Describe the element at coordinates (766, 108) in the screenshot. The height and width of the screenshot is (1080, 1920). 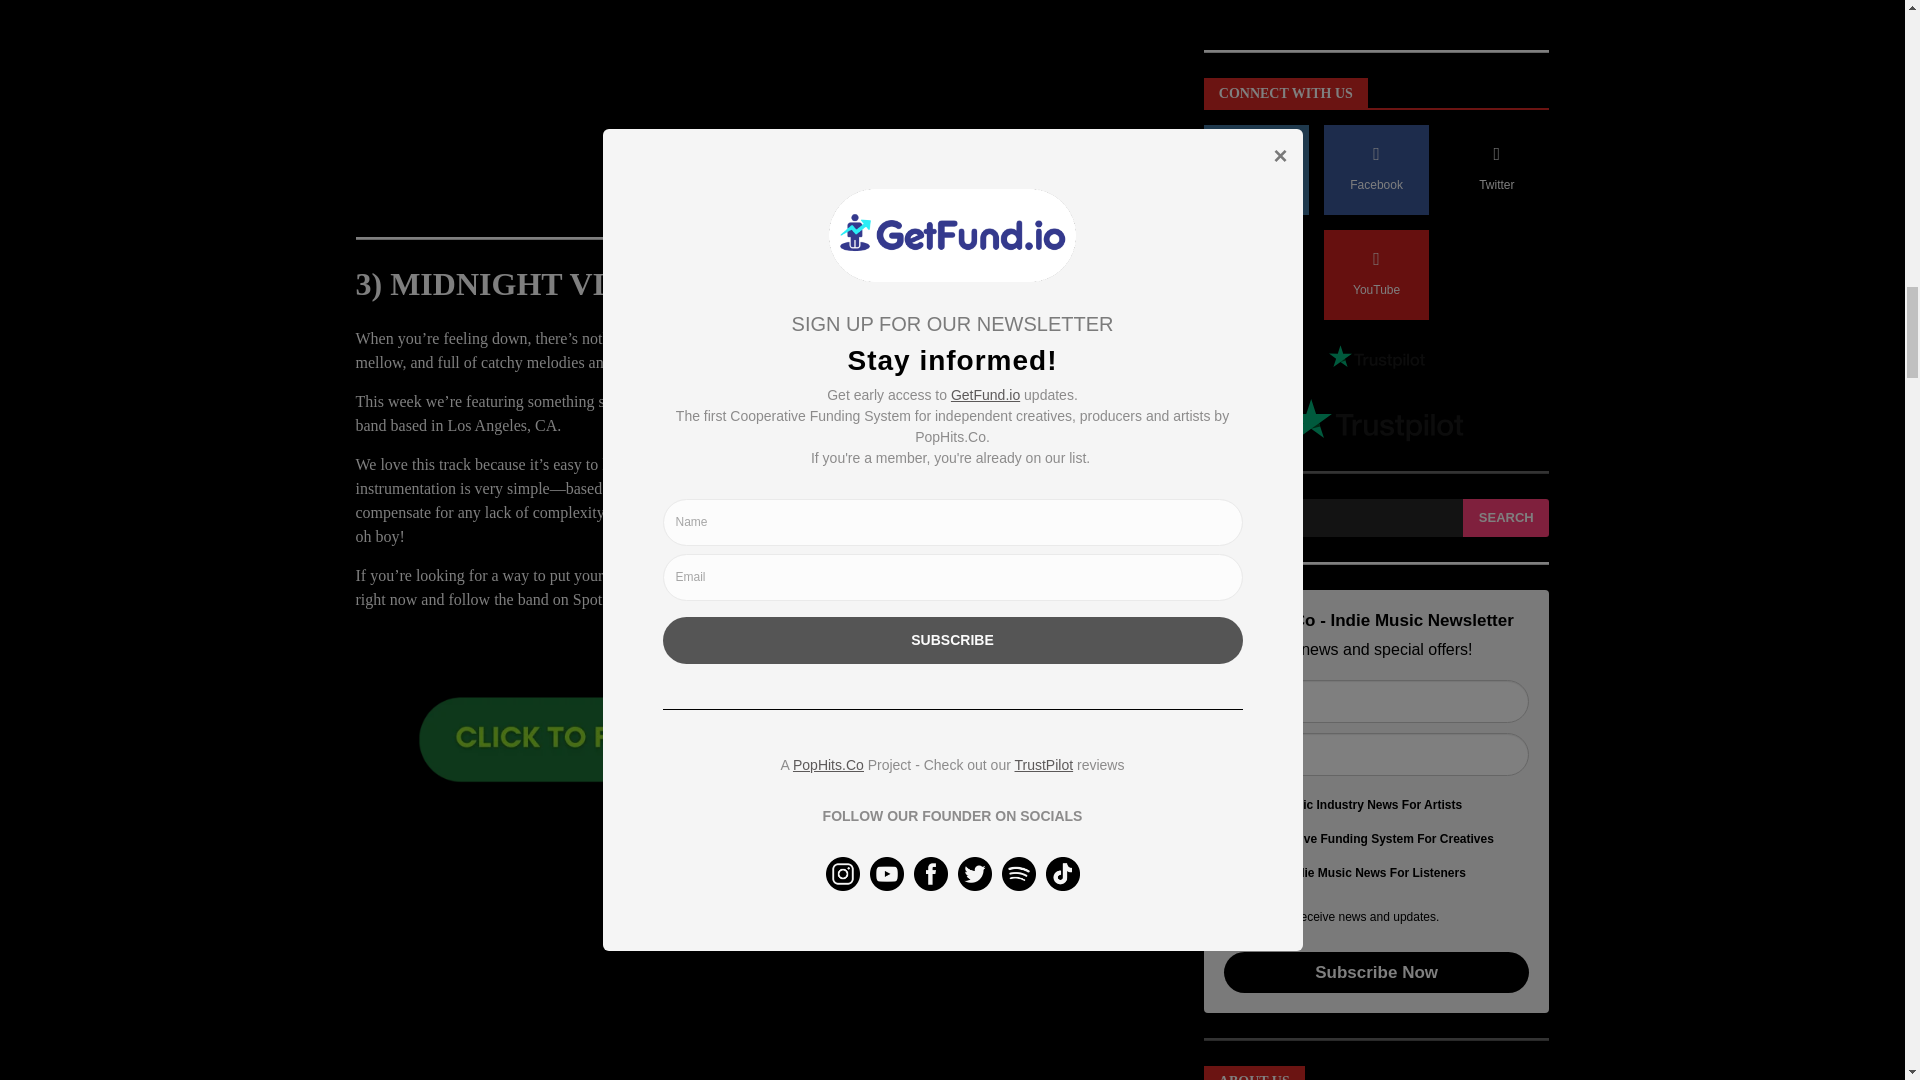
I see `Spotify Embed: In-Between` at that location.